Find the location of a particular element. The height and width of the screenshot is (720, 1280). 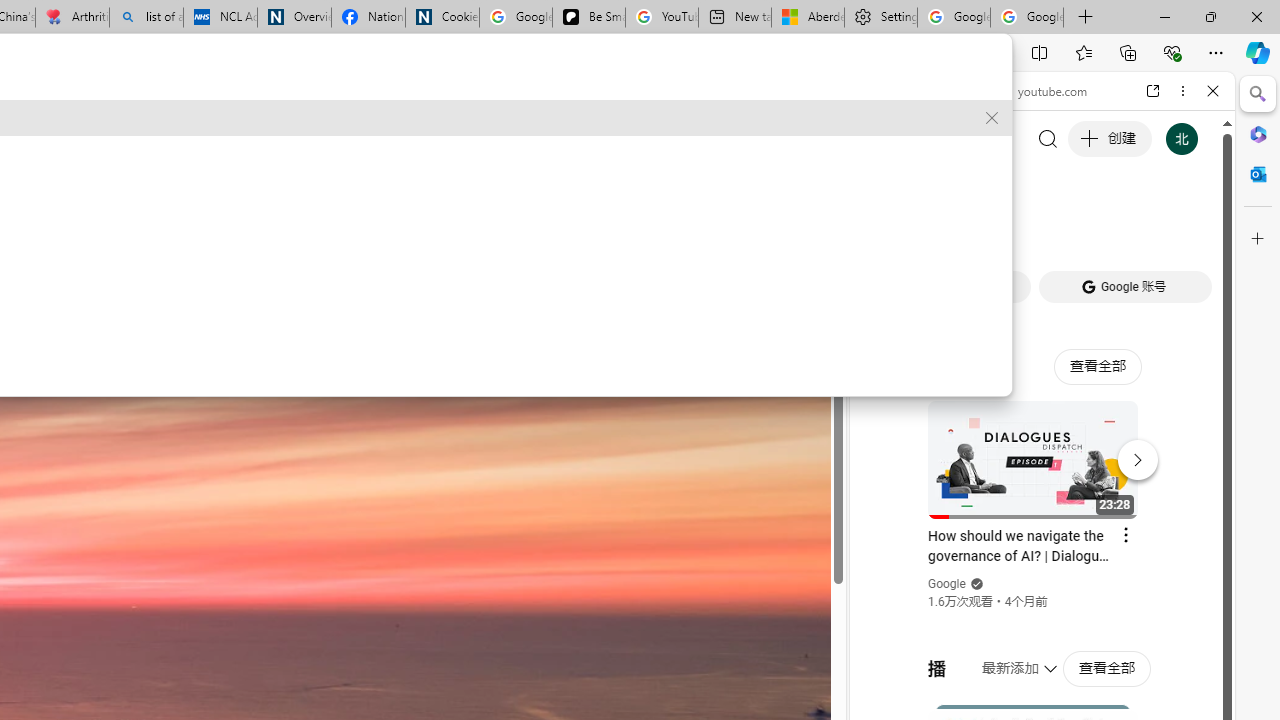

Close Customize pane is located at coordinates (1258, 239).